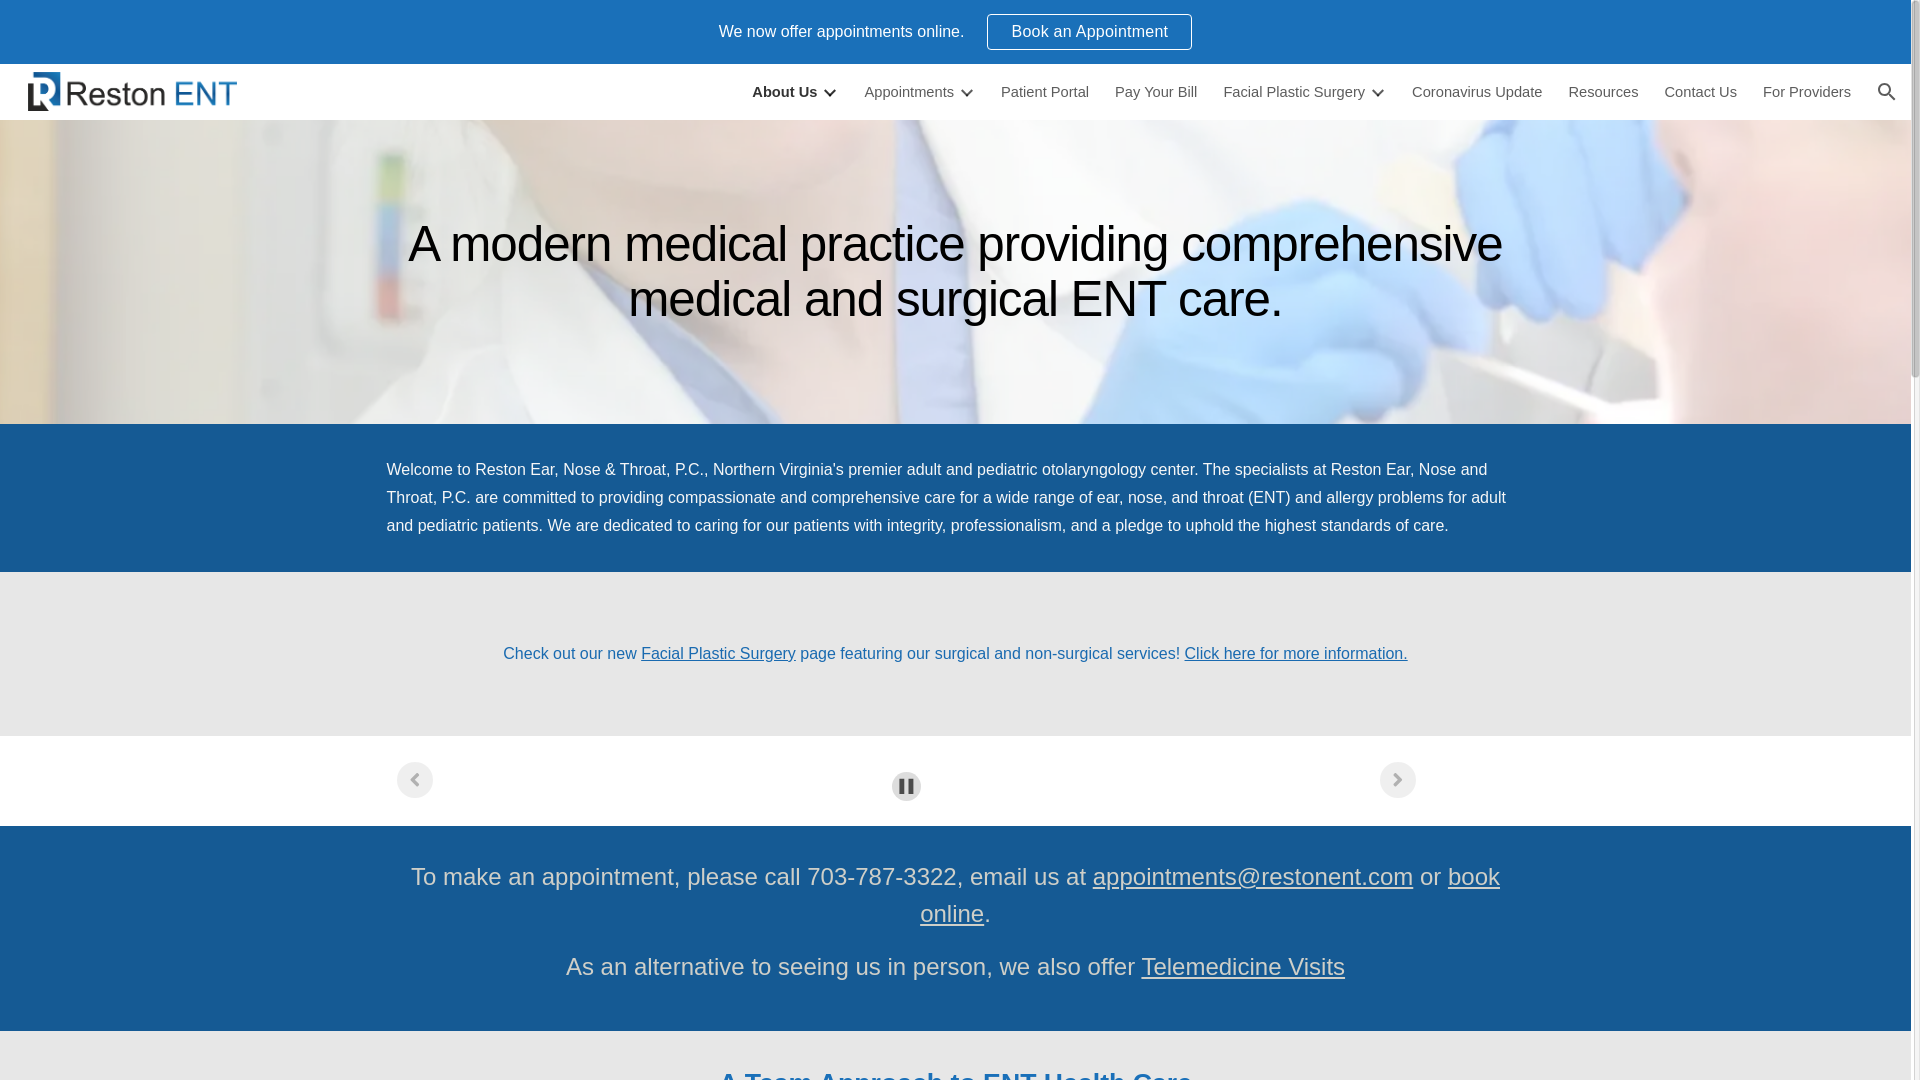  What do you see at coordinates (132, 91) in the screenshot?
I see `RestonENT` at bounding box center [132, 91].